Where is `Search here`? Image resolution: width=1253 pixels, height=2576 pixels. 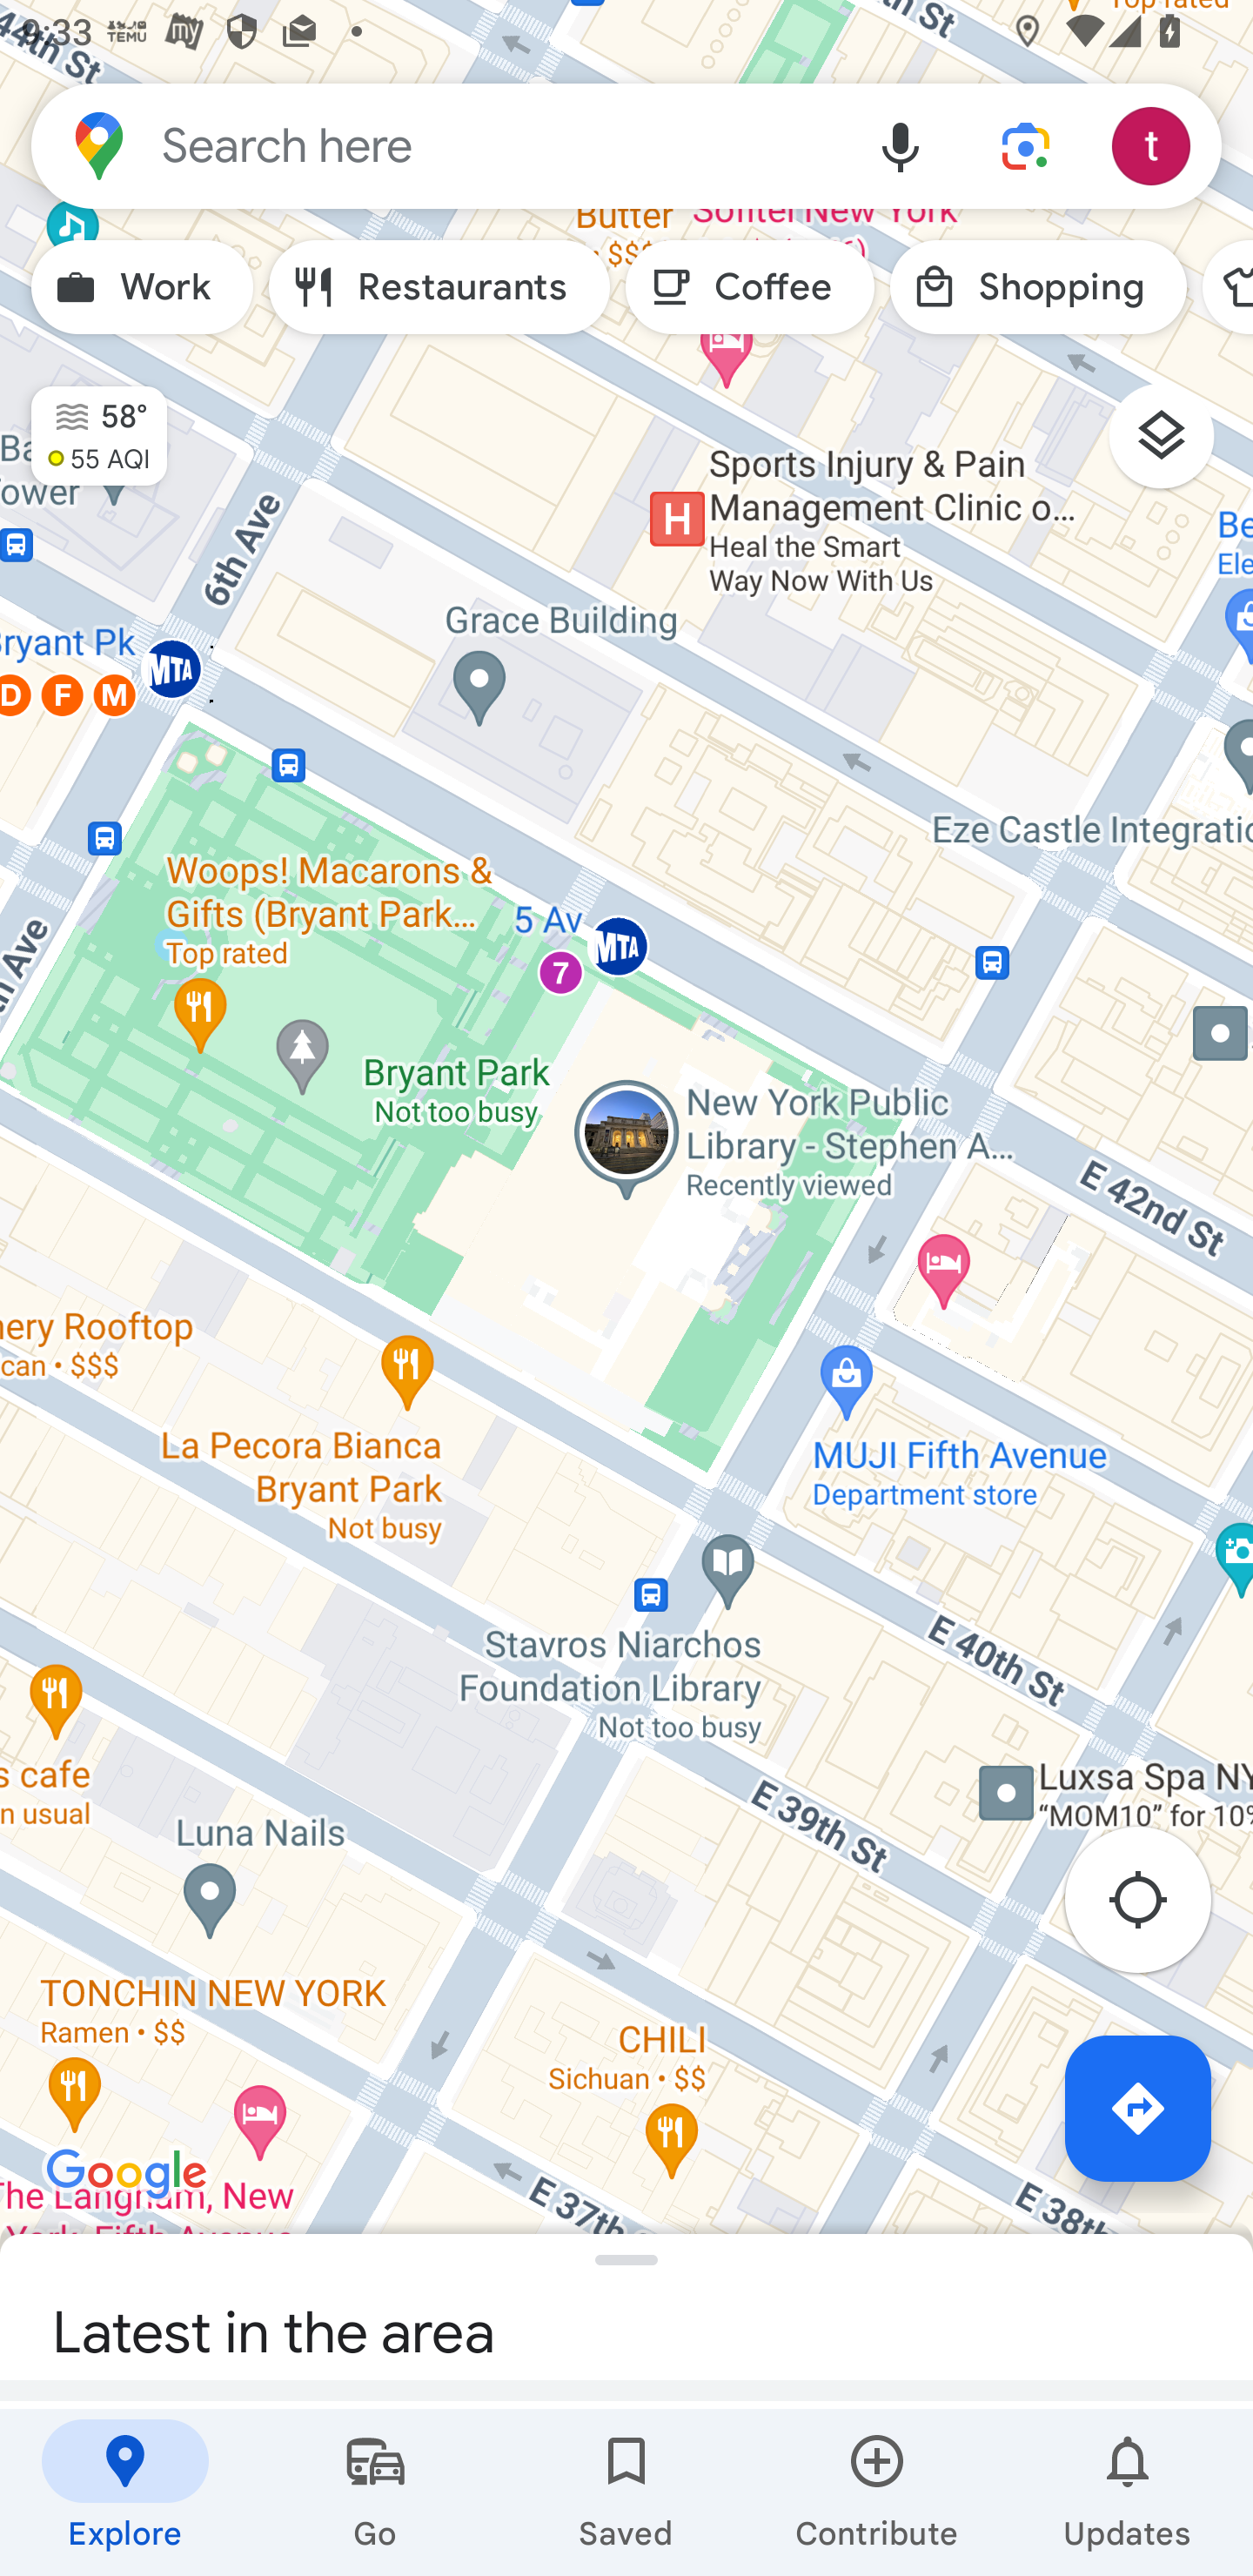 Search here is located at coordinates (435, 144).